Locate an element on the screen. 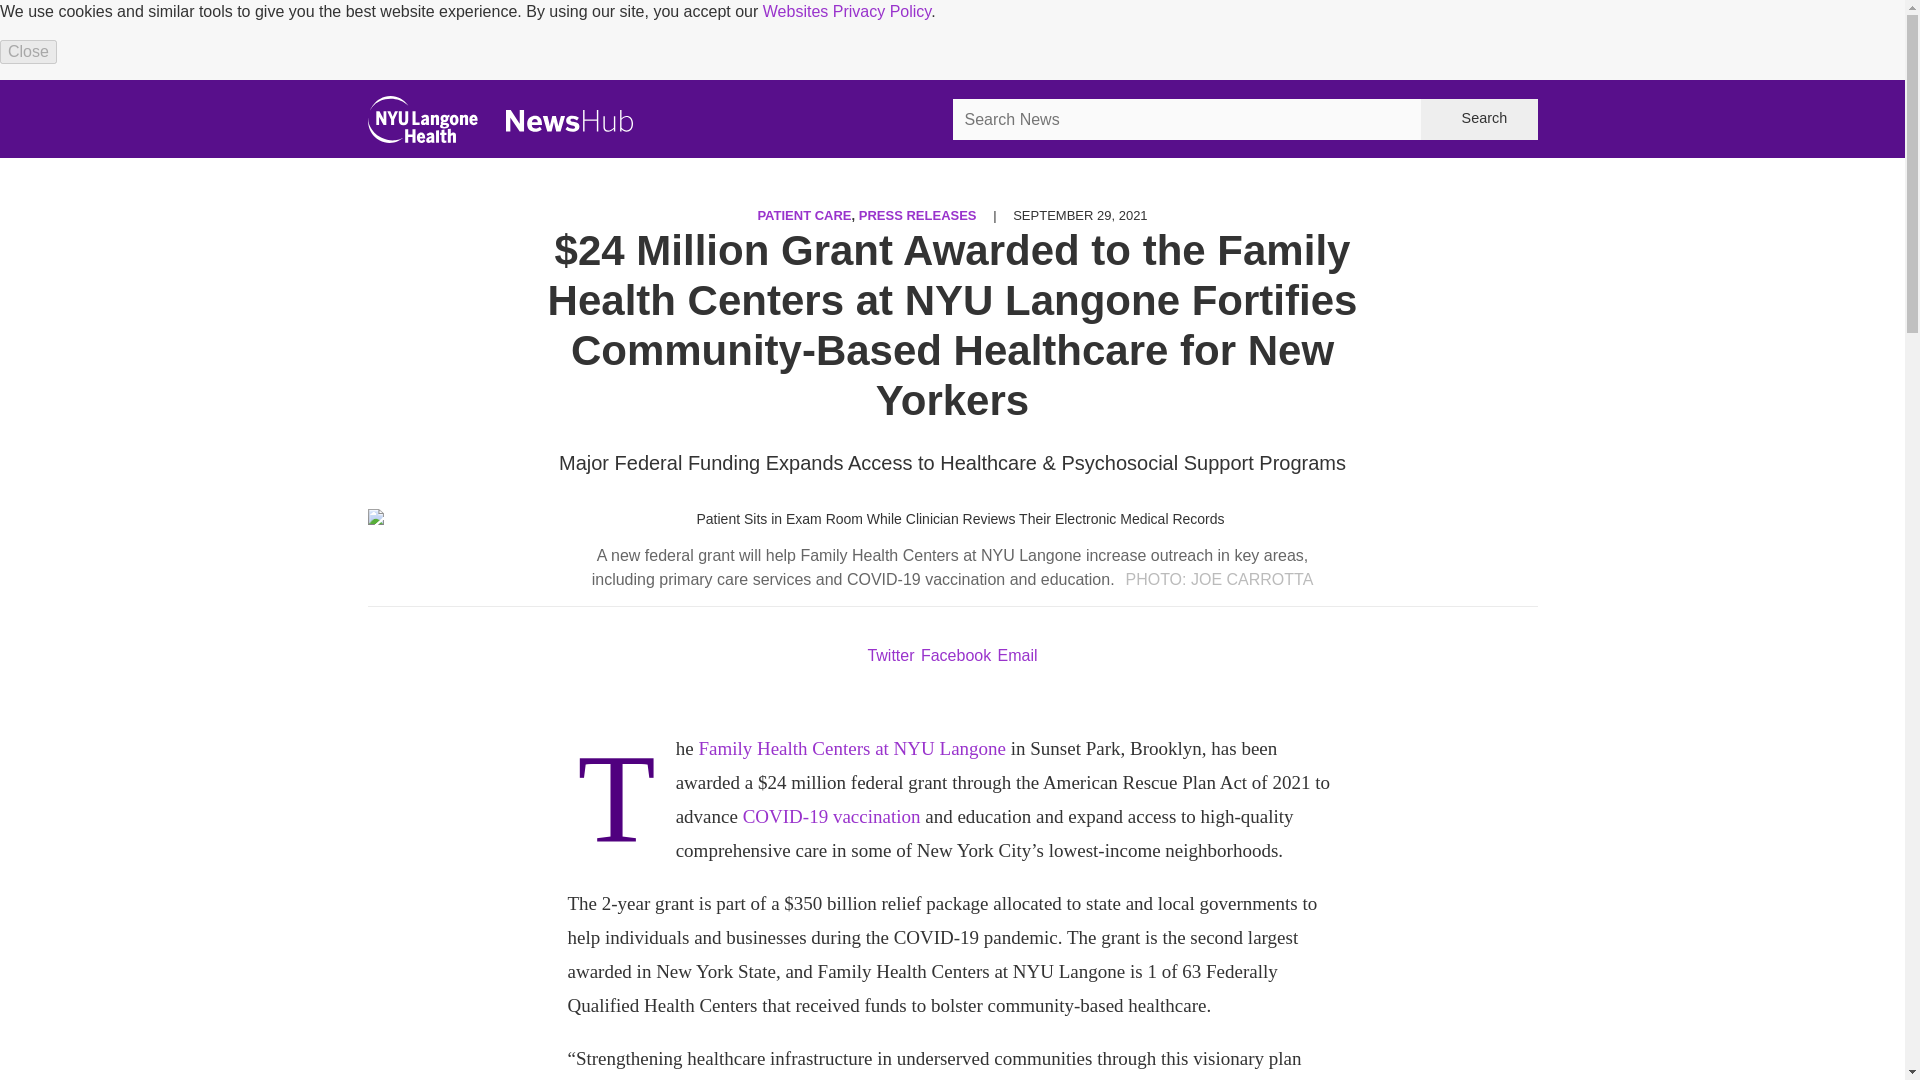 This screenshot has width=1920, height=1080. Family Health Centers at NYU Langone is located at coordinates (852, 748).